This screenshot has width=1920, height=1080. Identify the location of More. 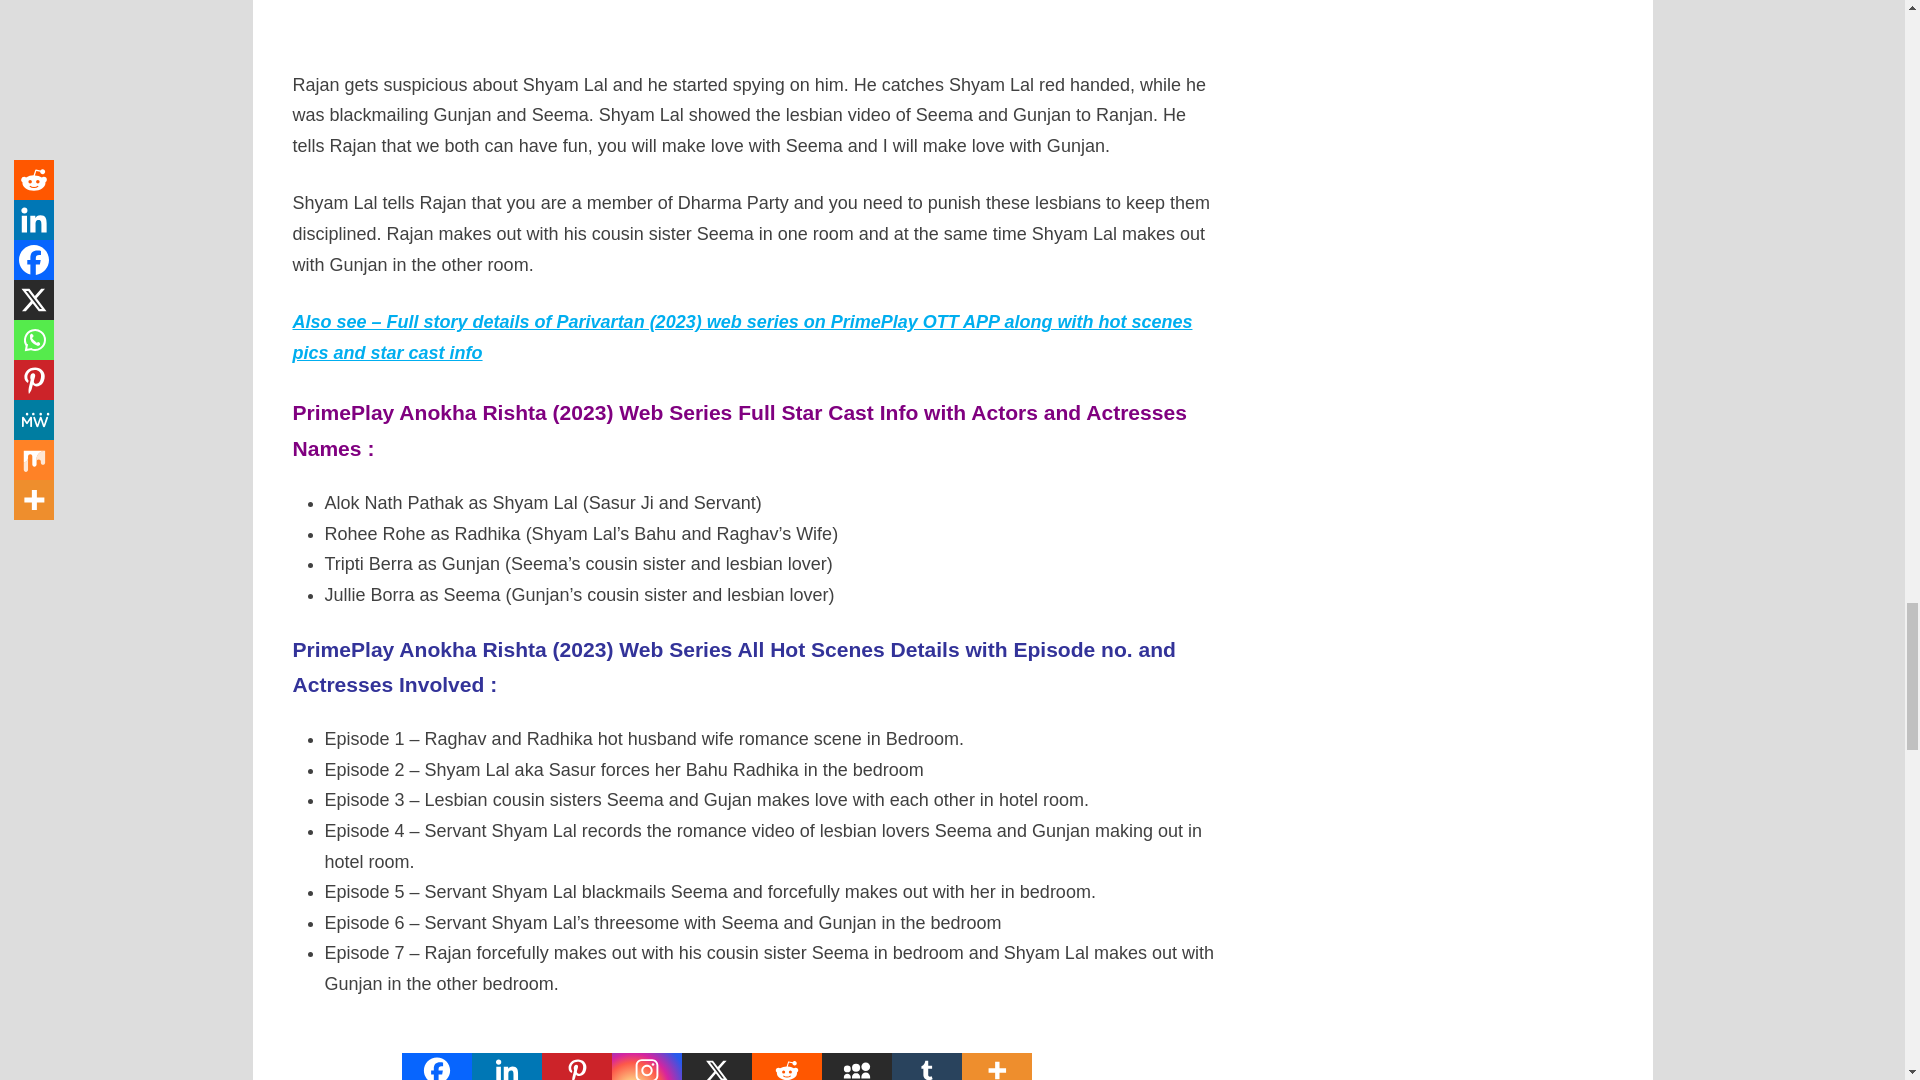
(996, 1050).